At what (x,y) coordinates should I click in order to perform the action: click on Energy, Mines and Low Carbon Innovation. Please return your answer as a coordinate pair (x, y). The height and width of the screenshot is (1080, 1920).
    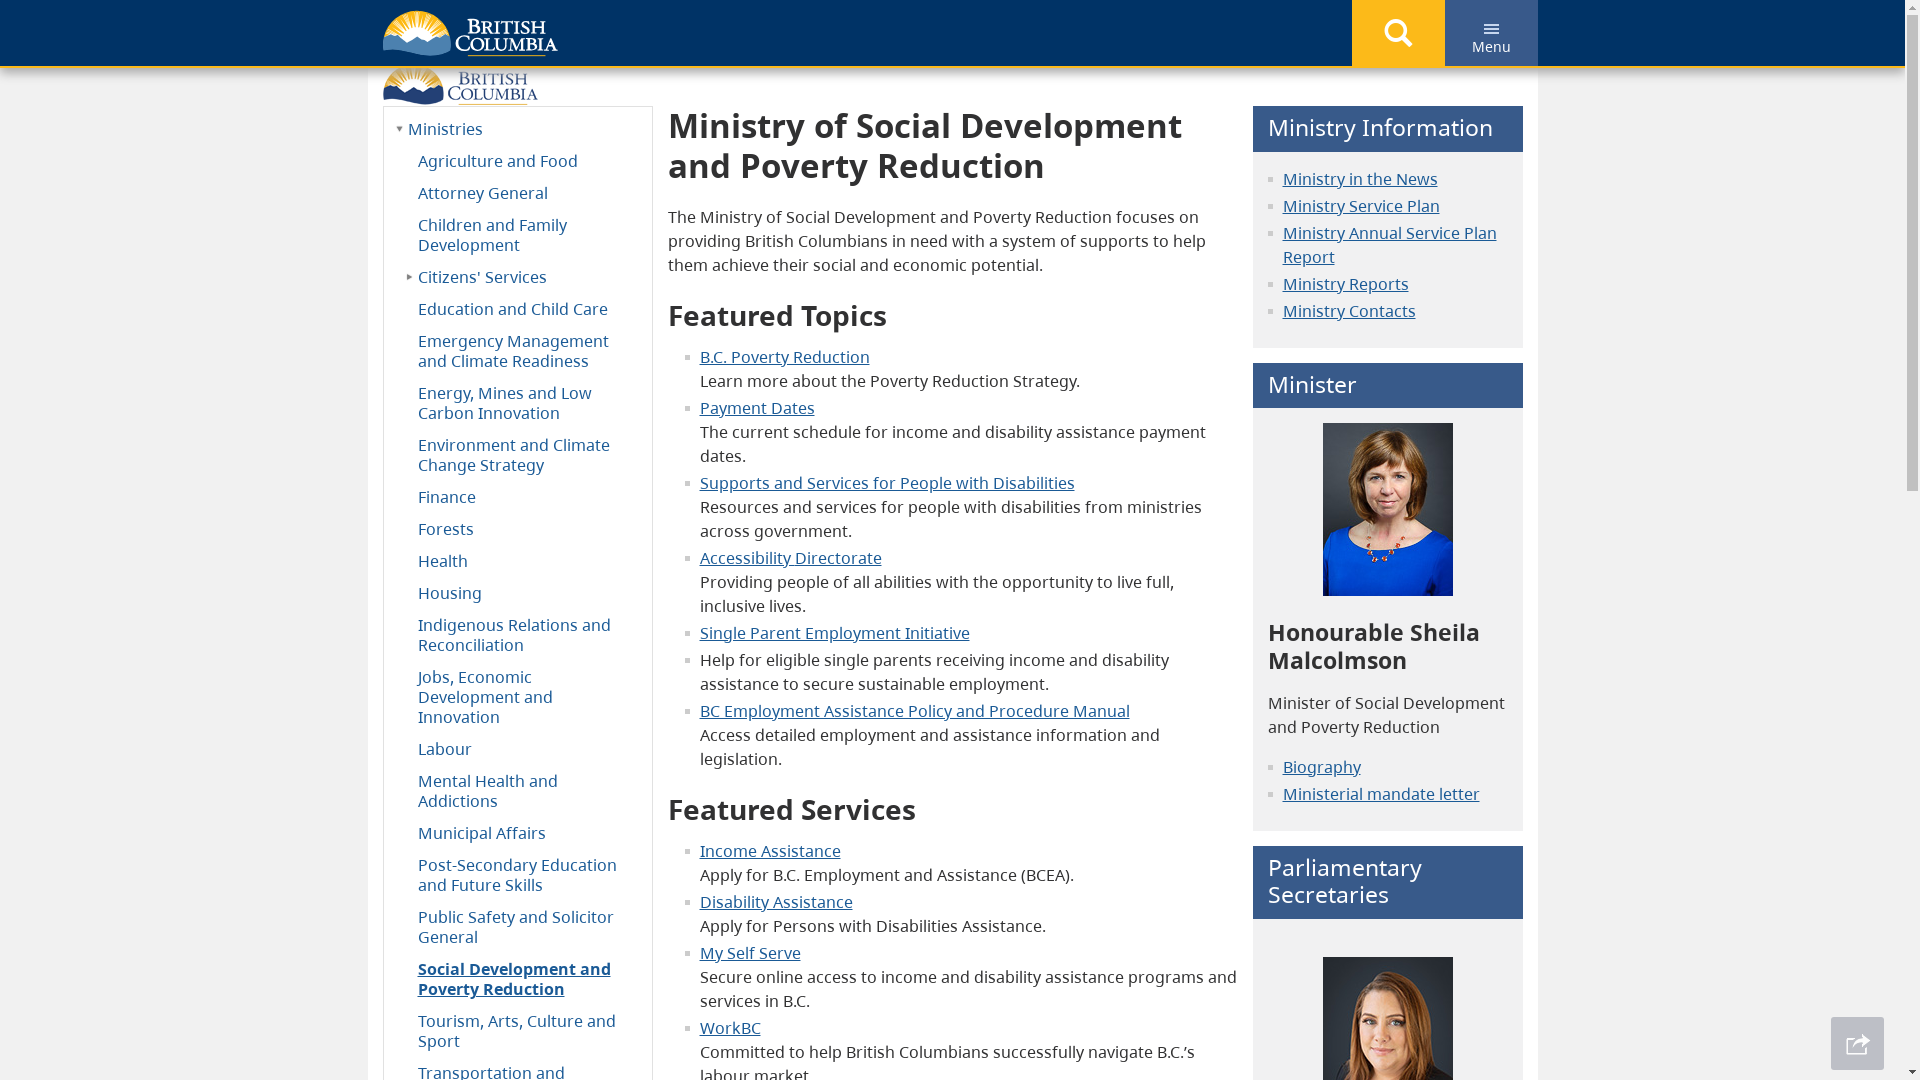
    Looking at the image, I should click on (518, 402).